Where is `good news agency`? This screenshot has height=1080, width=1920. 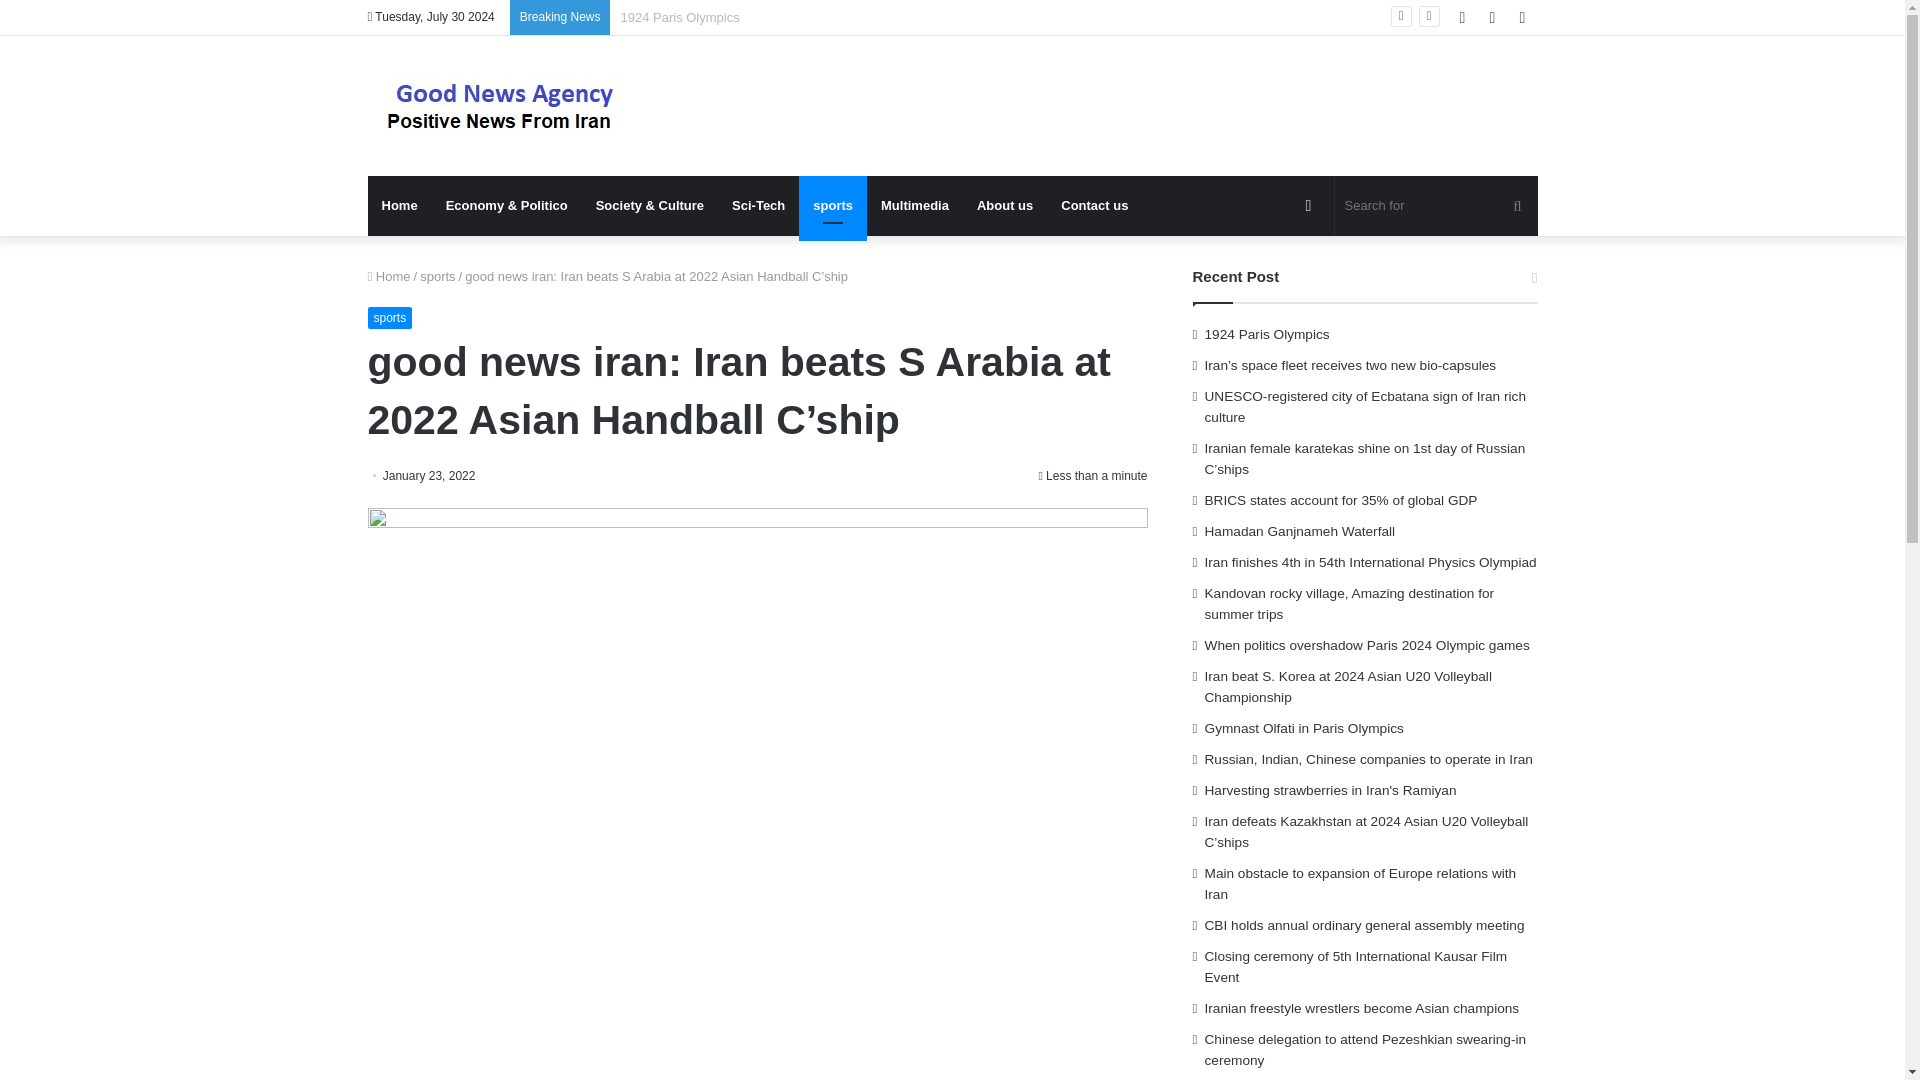 good news agency is located at coordinates (508, 106).